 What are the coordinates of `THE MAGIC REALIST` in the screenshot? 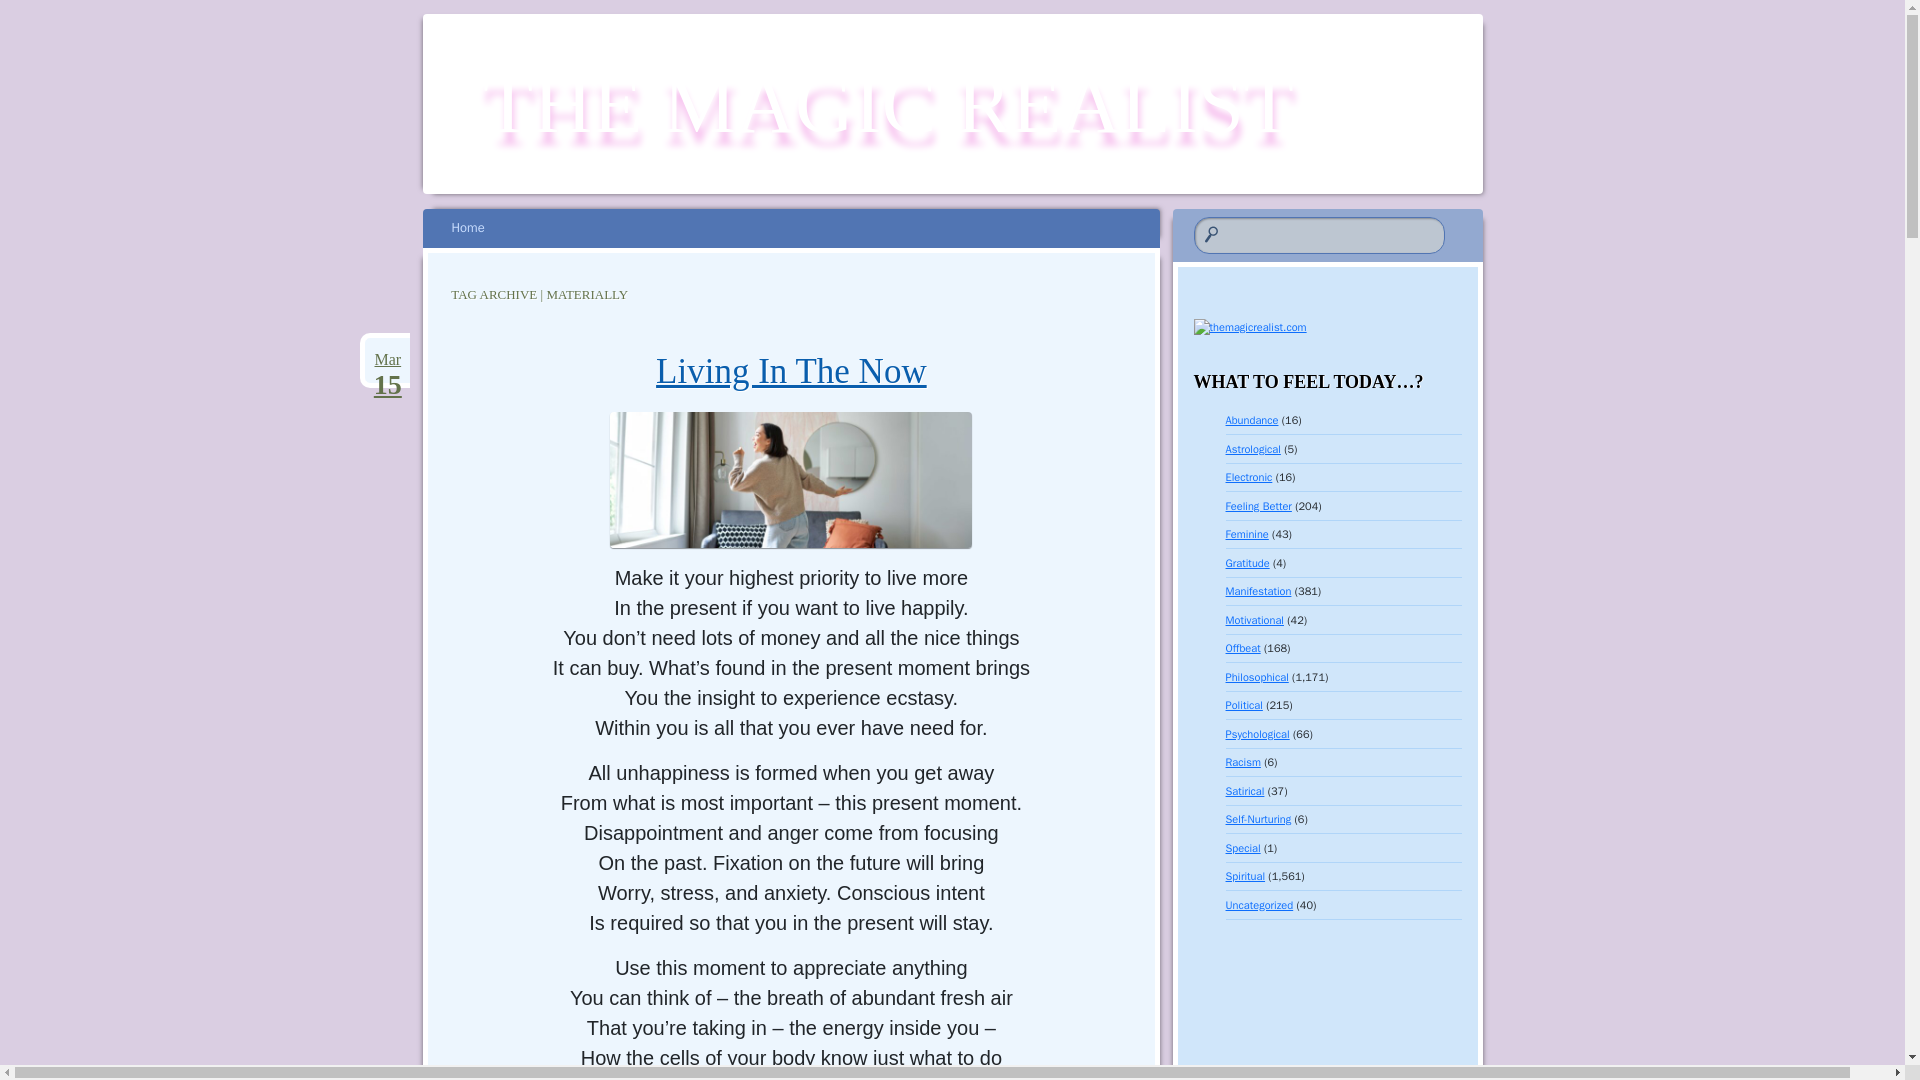 It's located at (888, 105).